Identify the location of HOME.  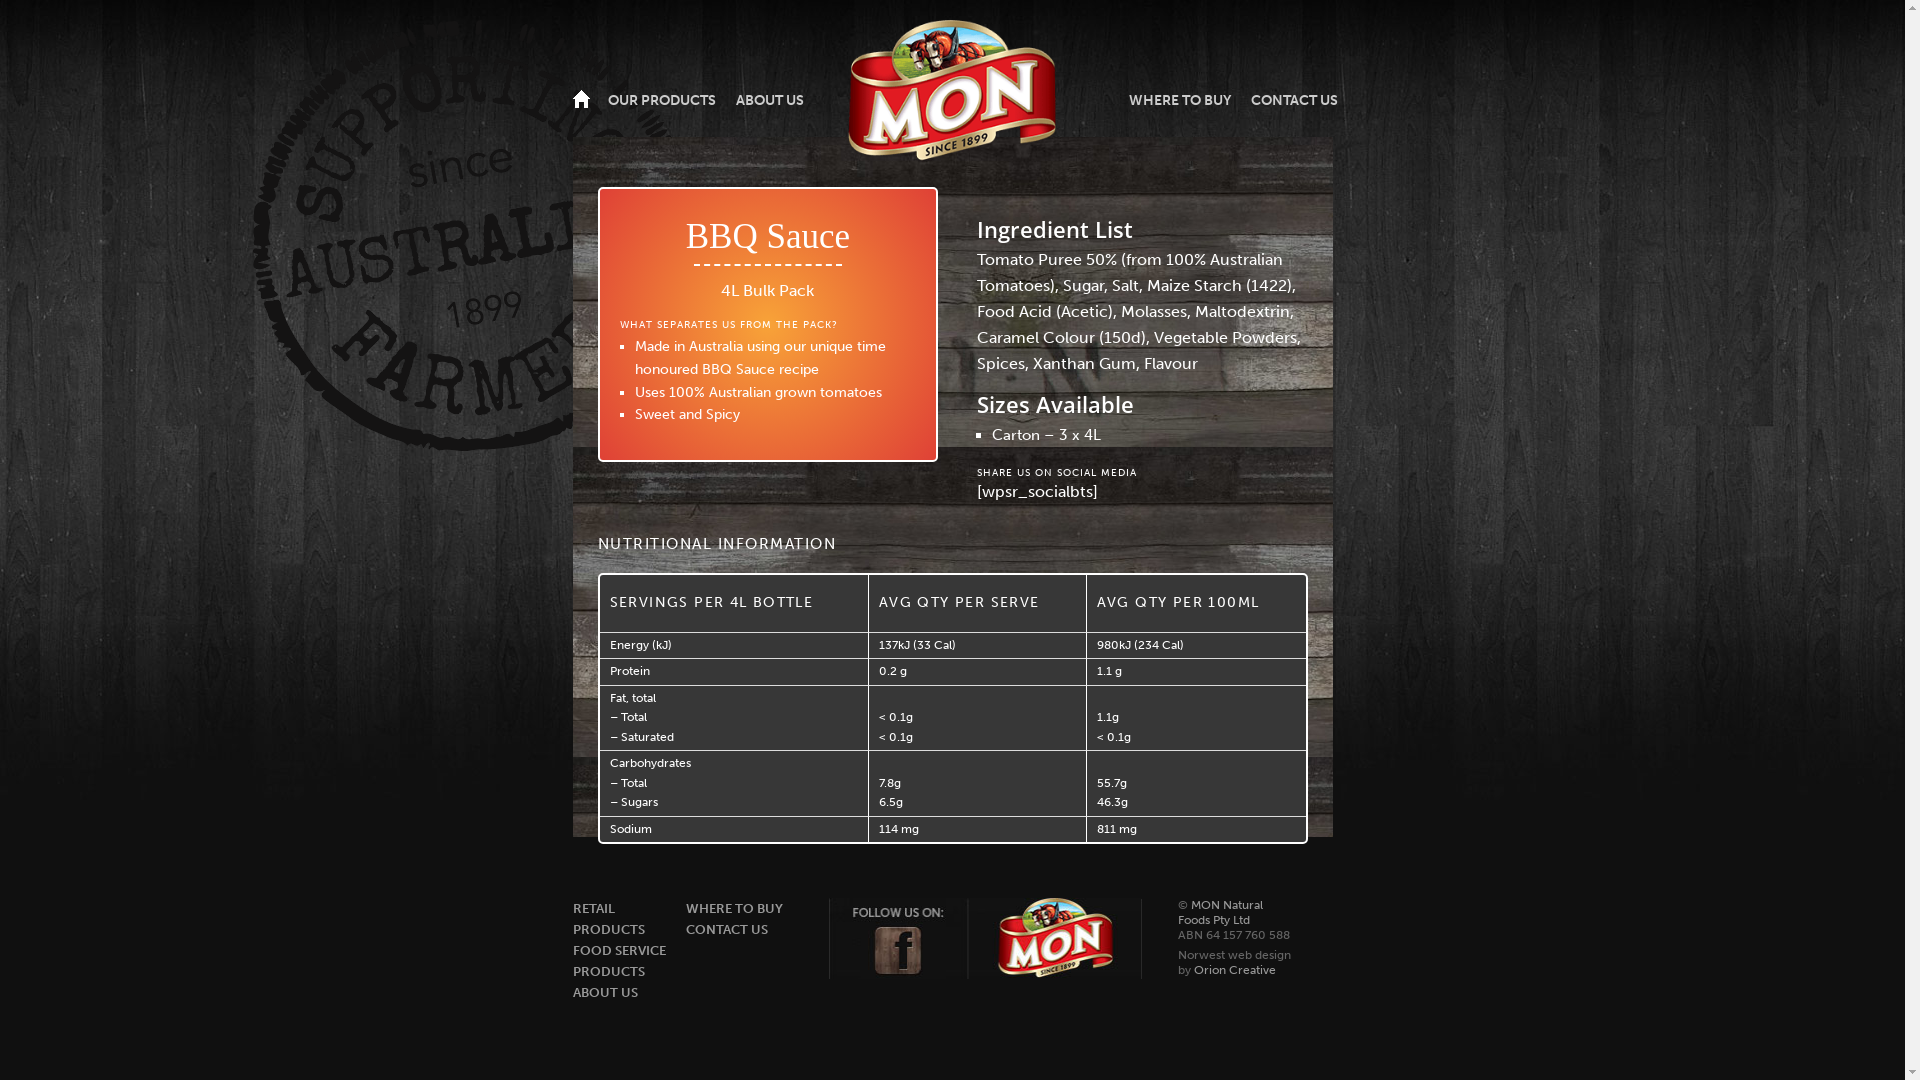
(582, 100).